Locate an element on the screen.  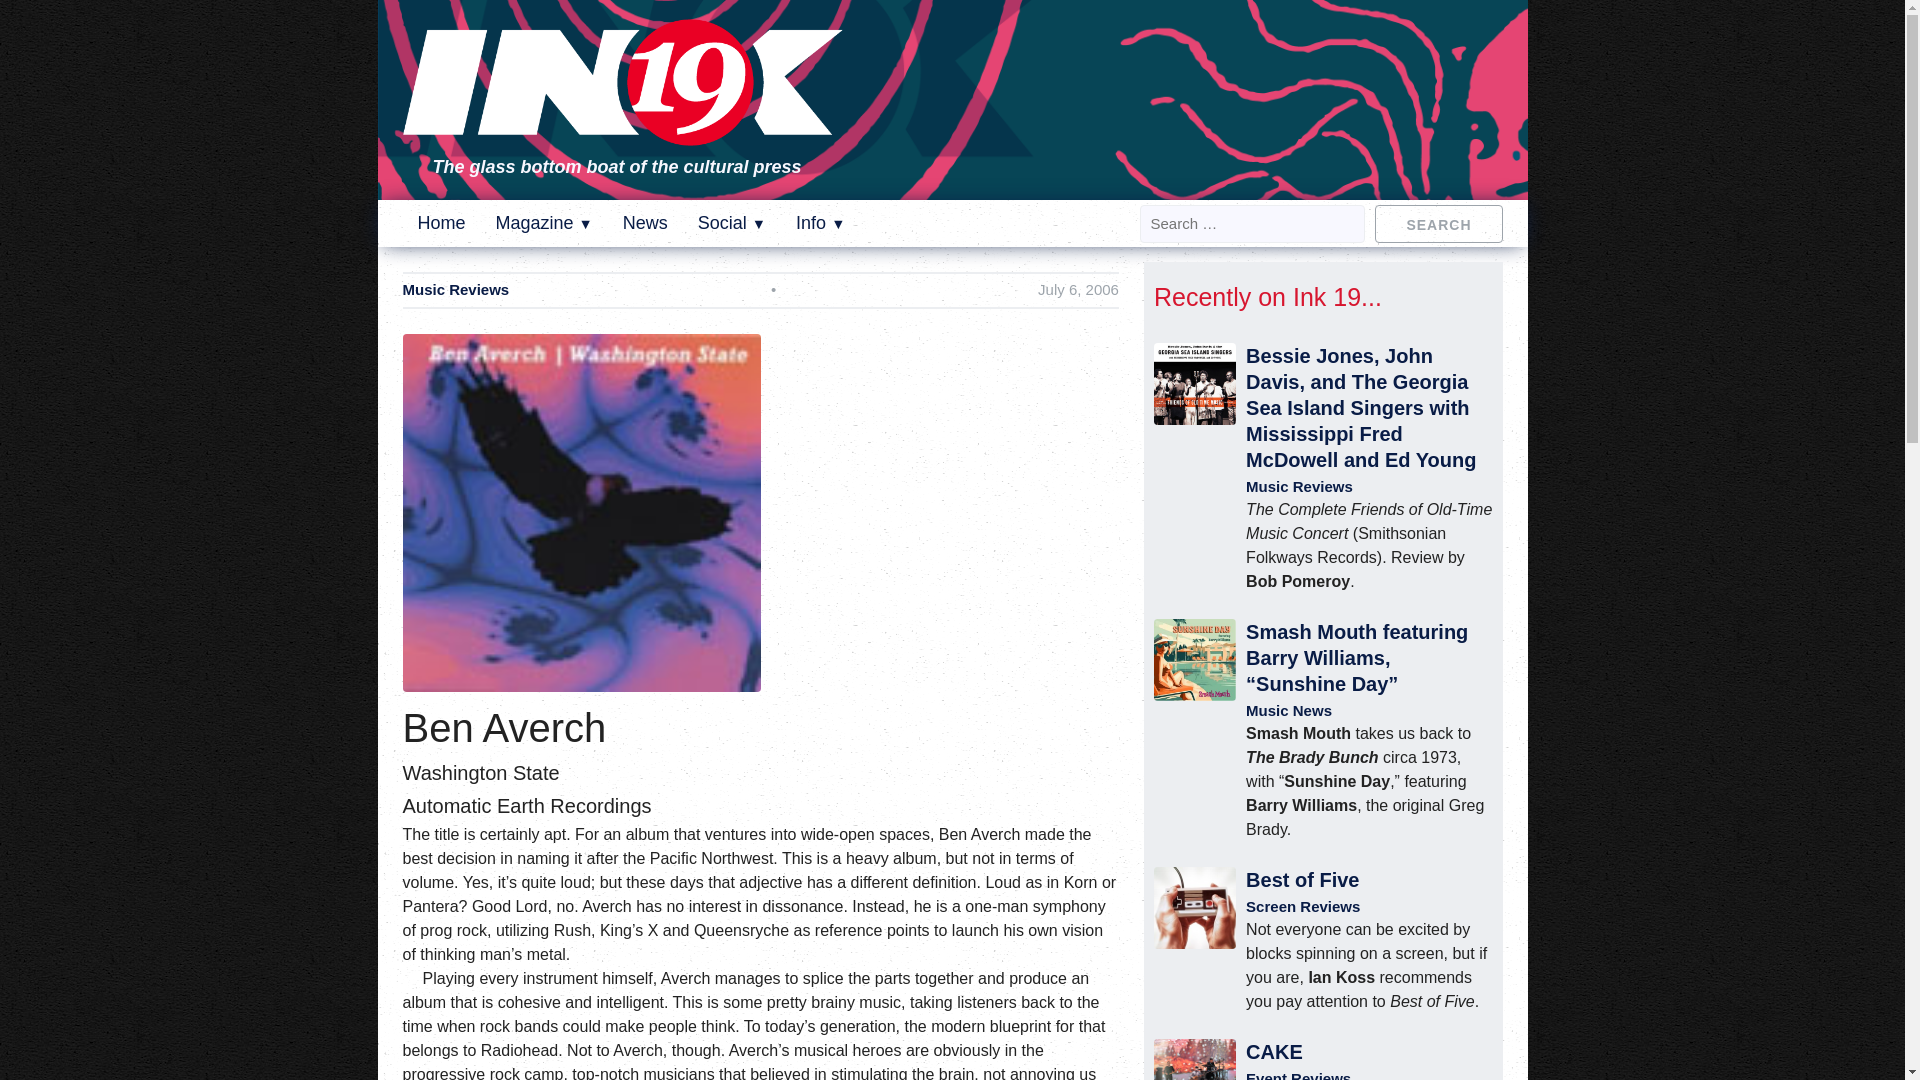
Info is located at coordinates (820, 222).